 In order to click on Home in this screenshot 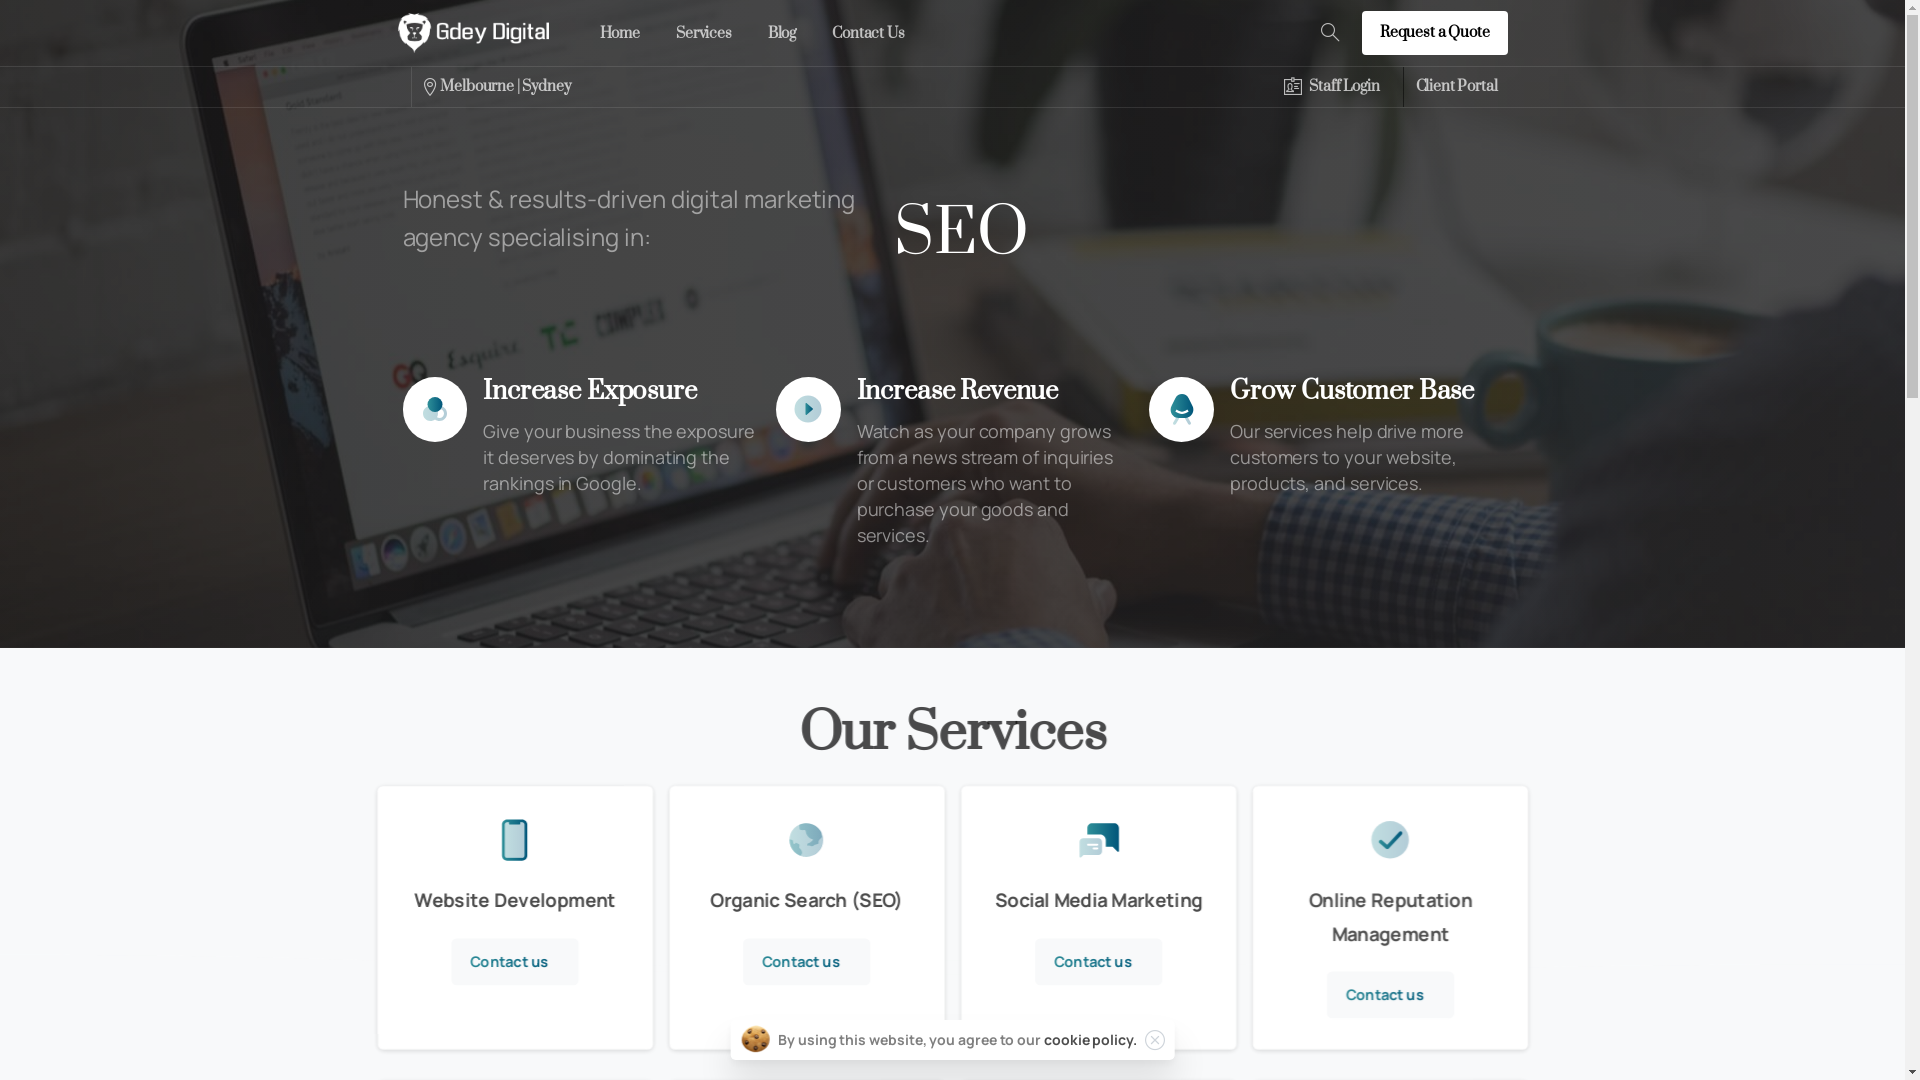, I will do `click(620, 34)`.